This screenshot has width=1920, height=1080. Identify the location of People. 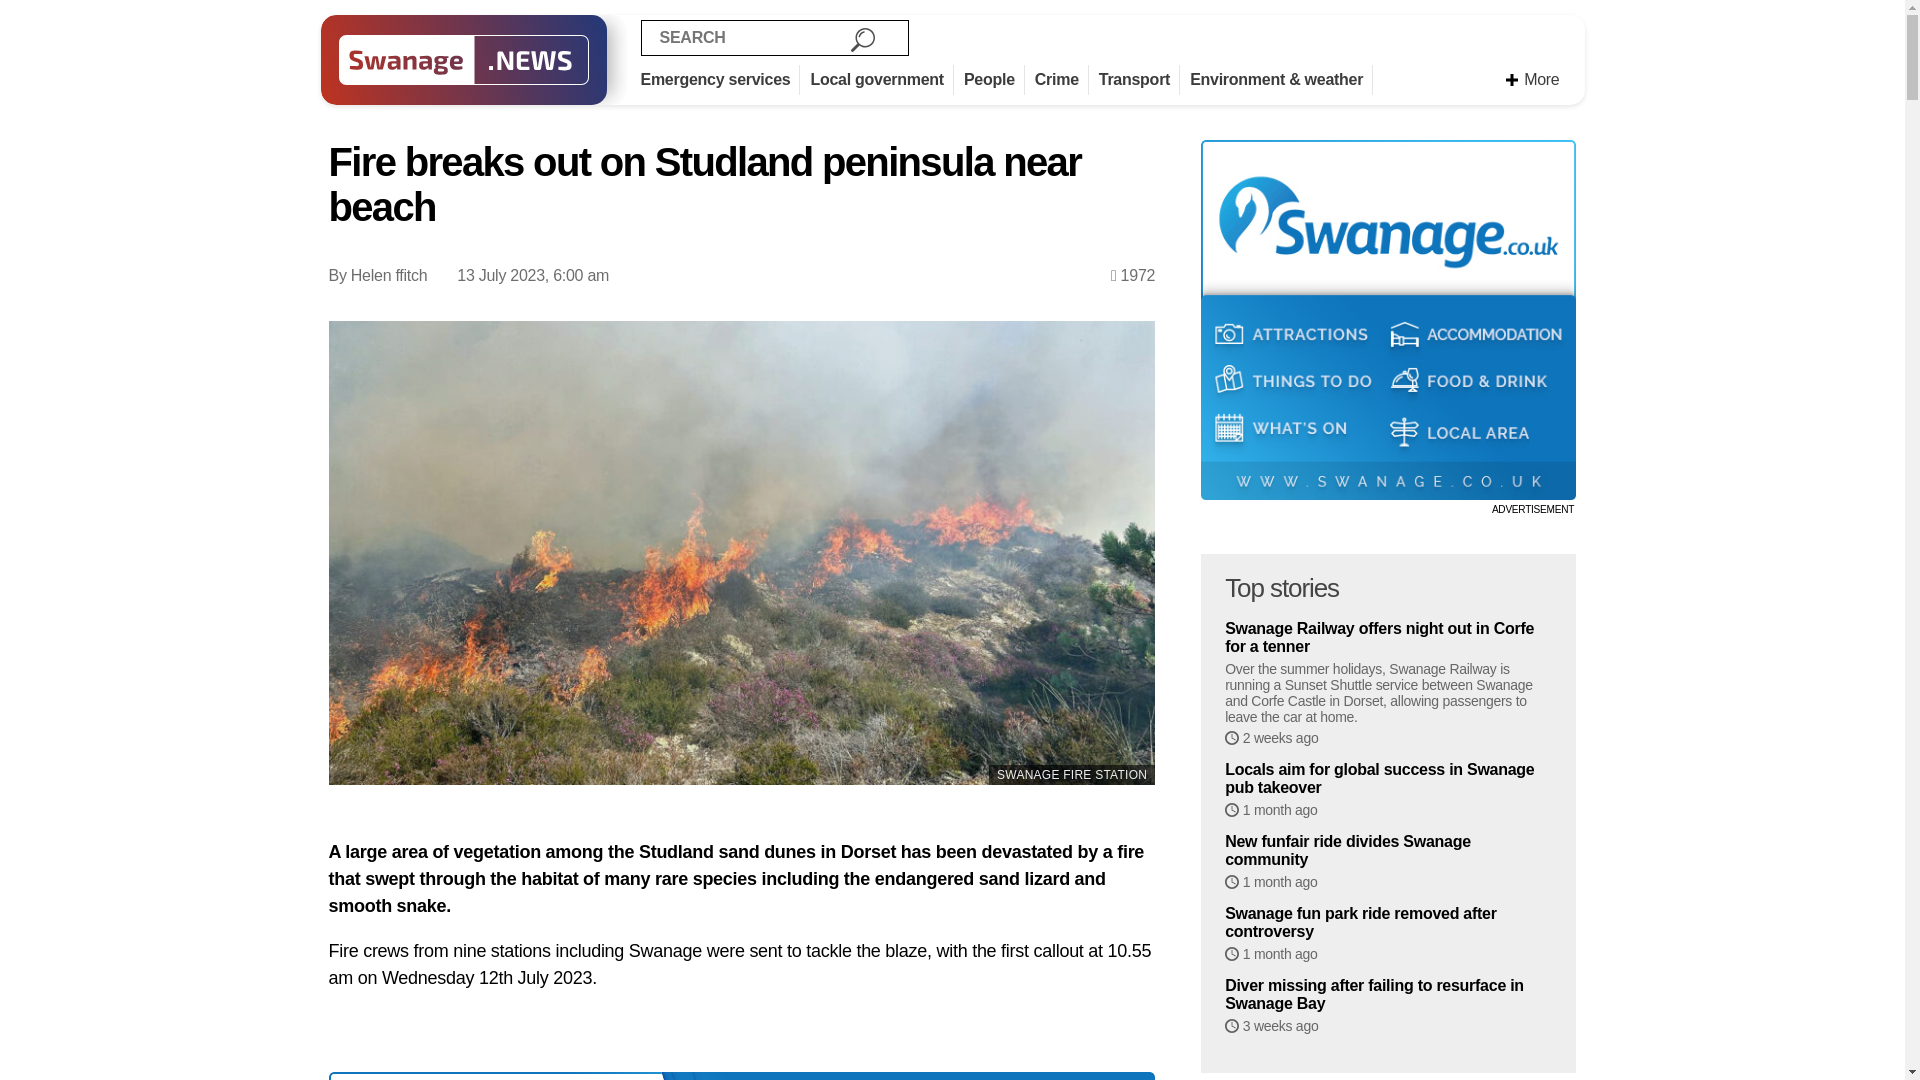
(994, 80).